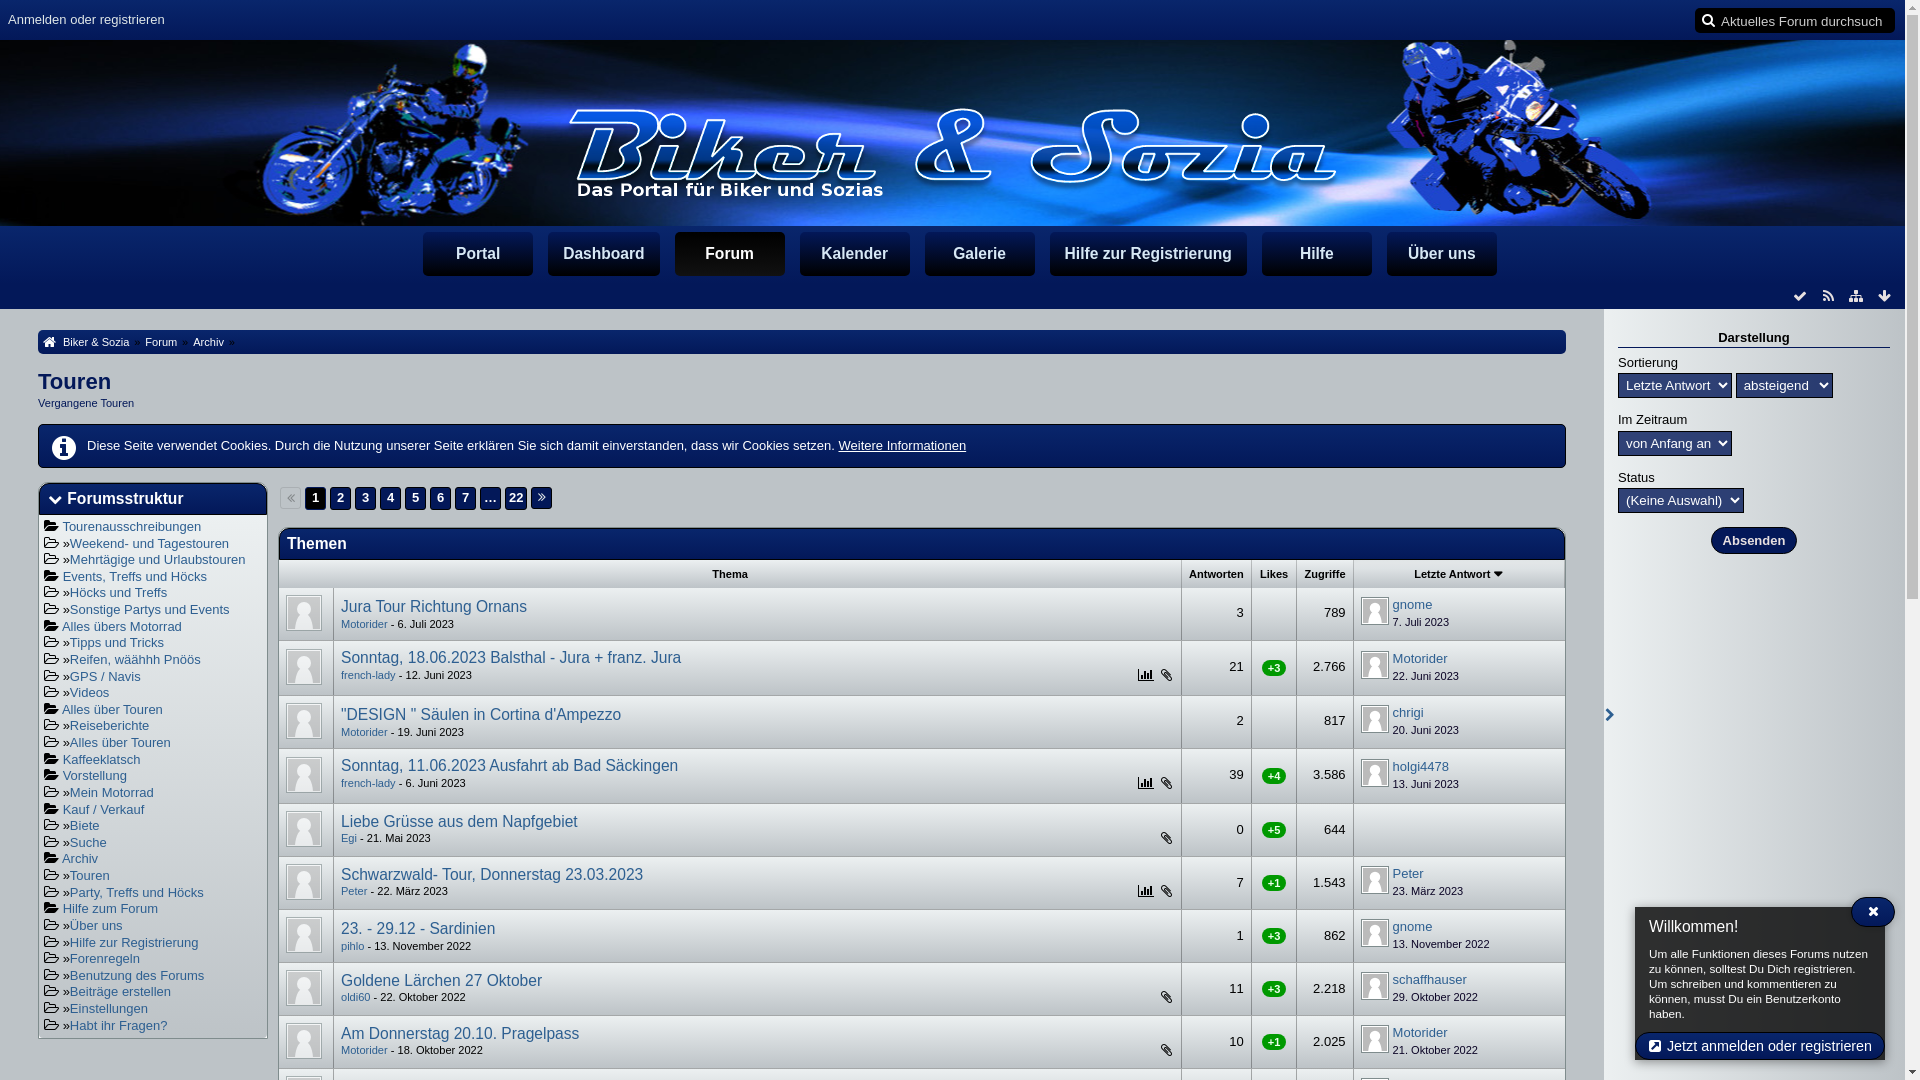 The image size is (1920, 1080). Describe the element at coordinates (492, 874) in the screenshot. I see `Schwarzwald- Tour, Donnerstag 23.03.2023` at that location.